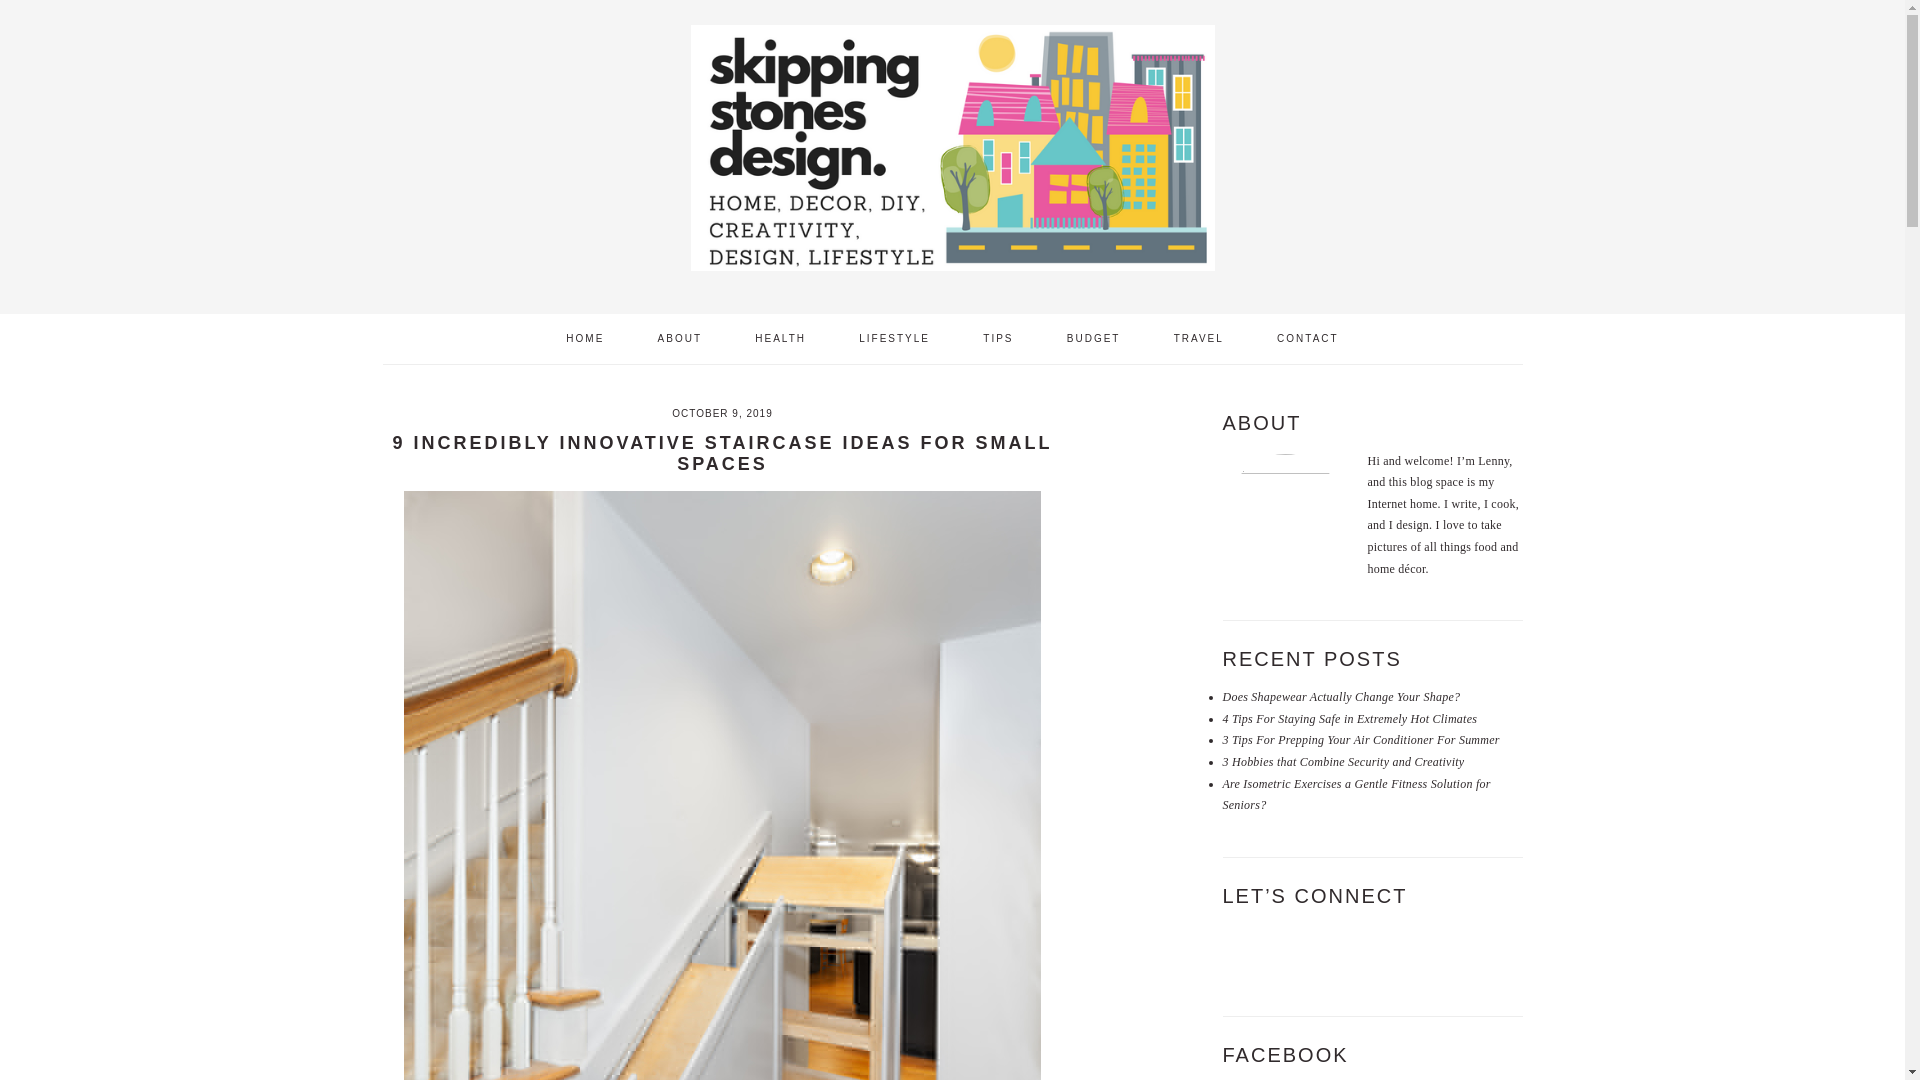 This screenshot has width=1920, height=1080. What do you see at coordinates (1360, 740) in the screenshot?
I see `3 Tips For Prepping Your Air Conditioner For Summer` at bounding box center [1360, 740].